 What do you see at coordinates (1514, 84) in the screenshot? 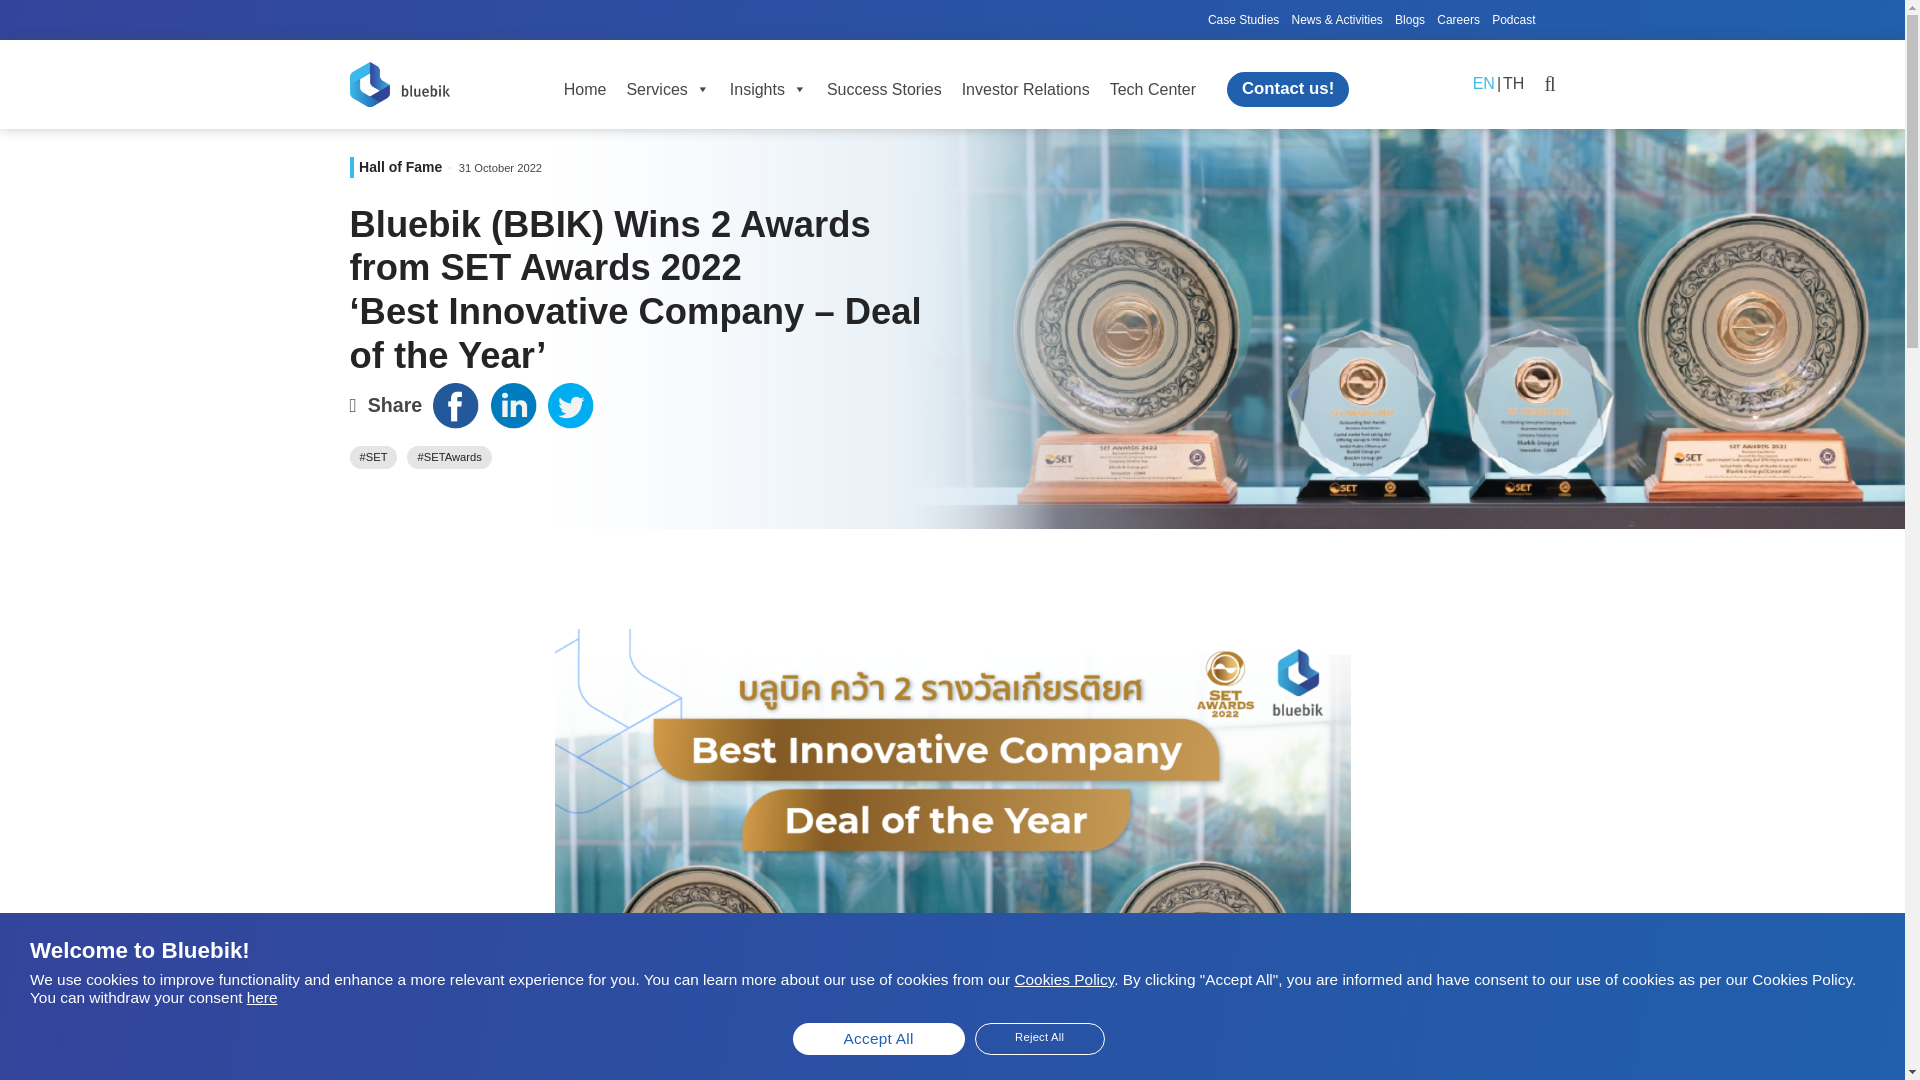
I see `TH` at bounding box center [1514, 84].